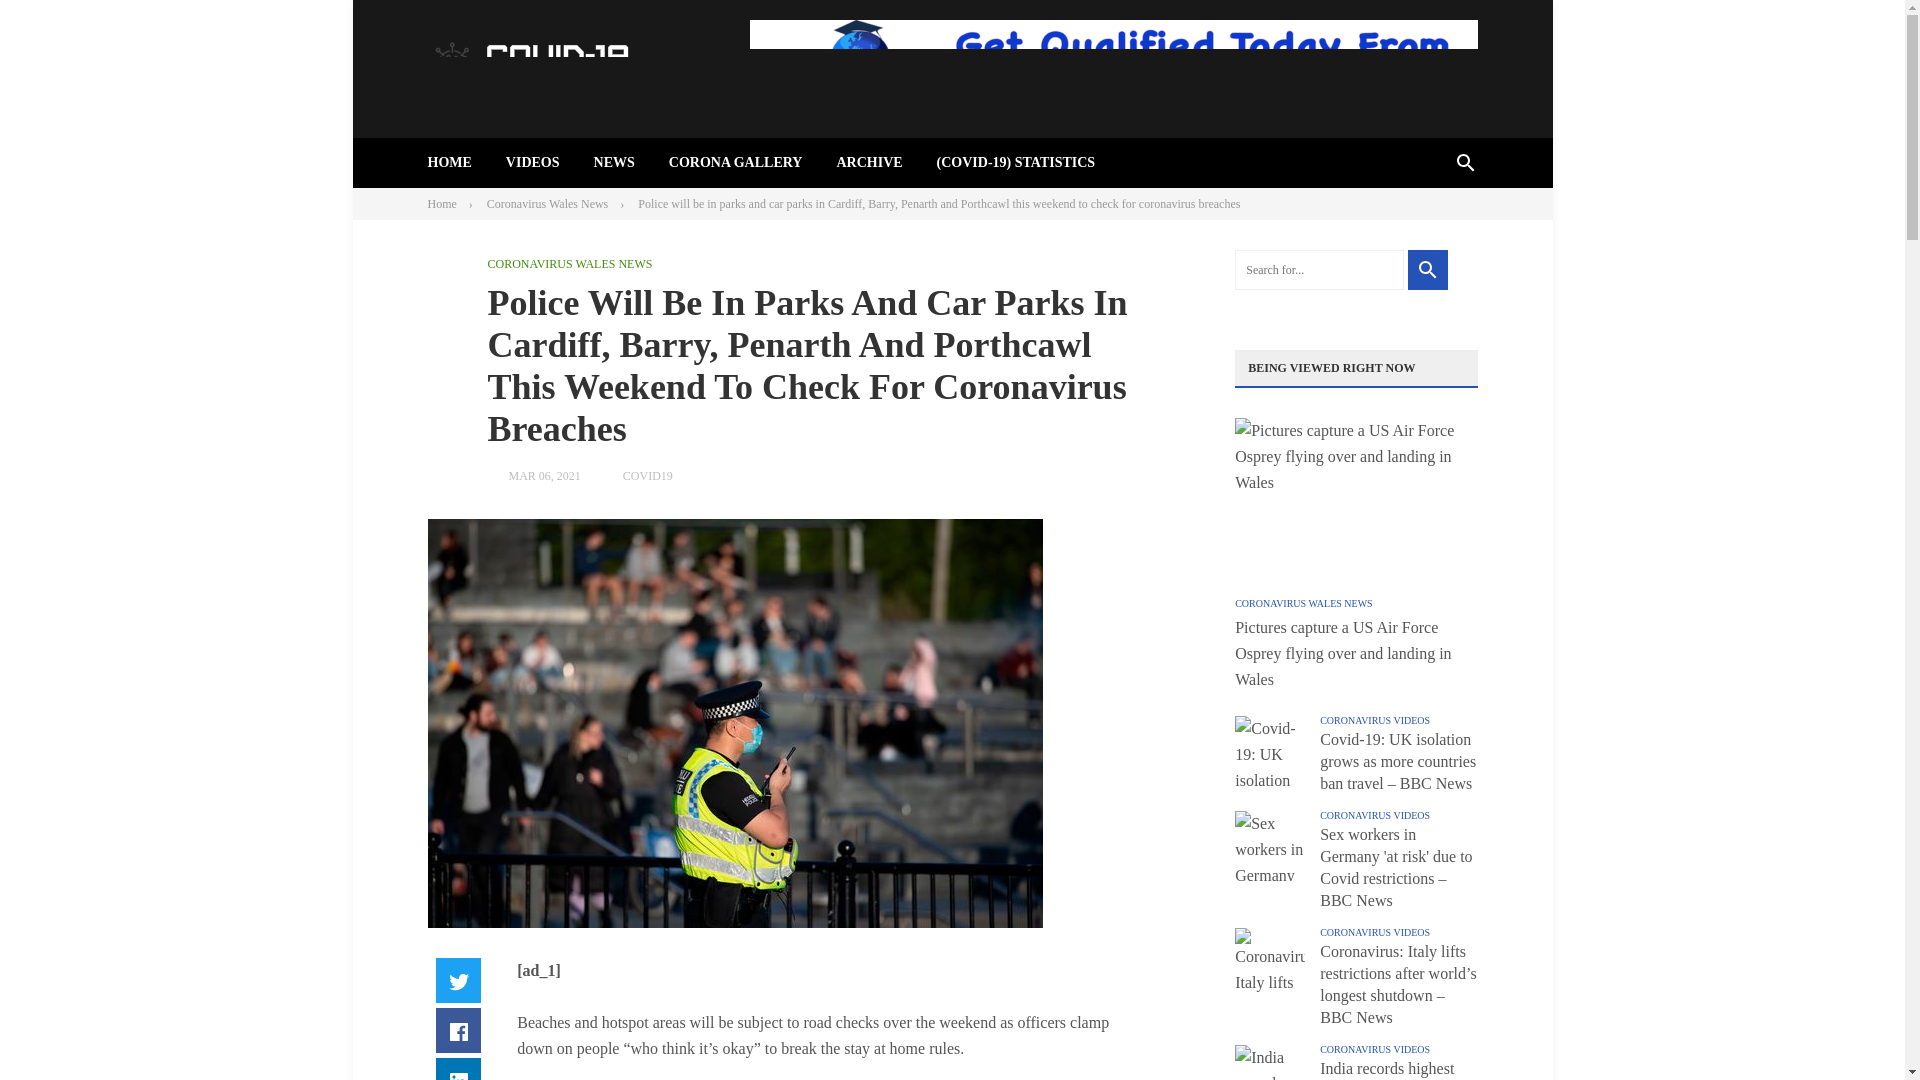  I want to click on Facebook, so click(458, 1030).